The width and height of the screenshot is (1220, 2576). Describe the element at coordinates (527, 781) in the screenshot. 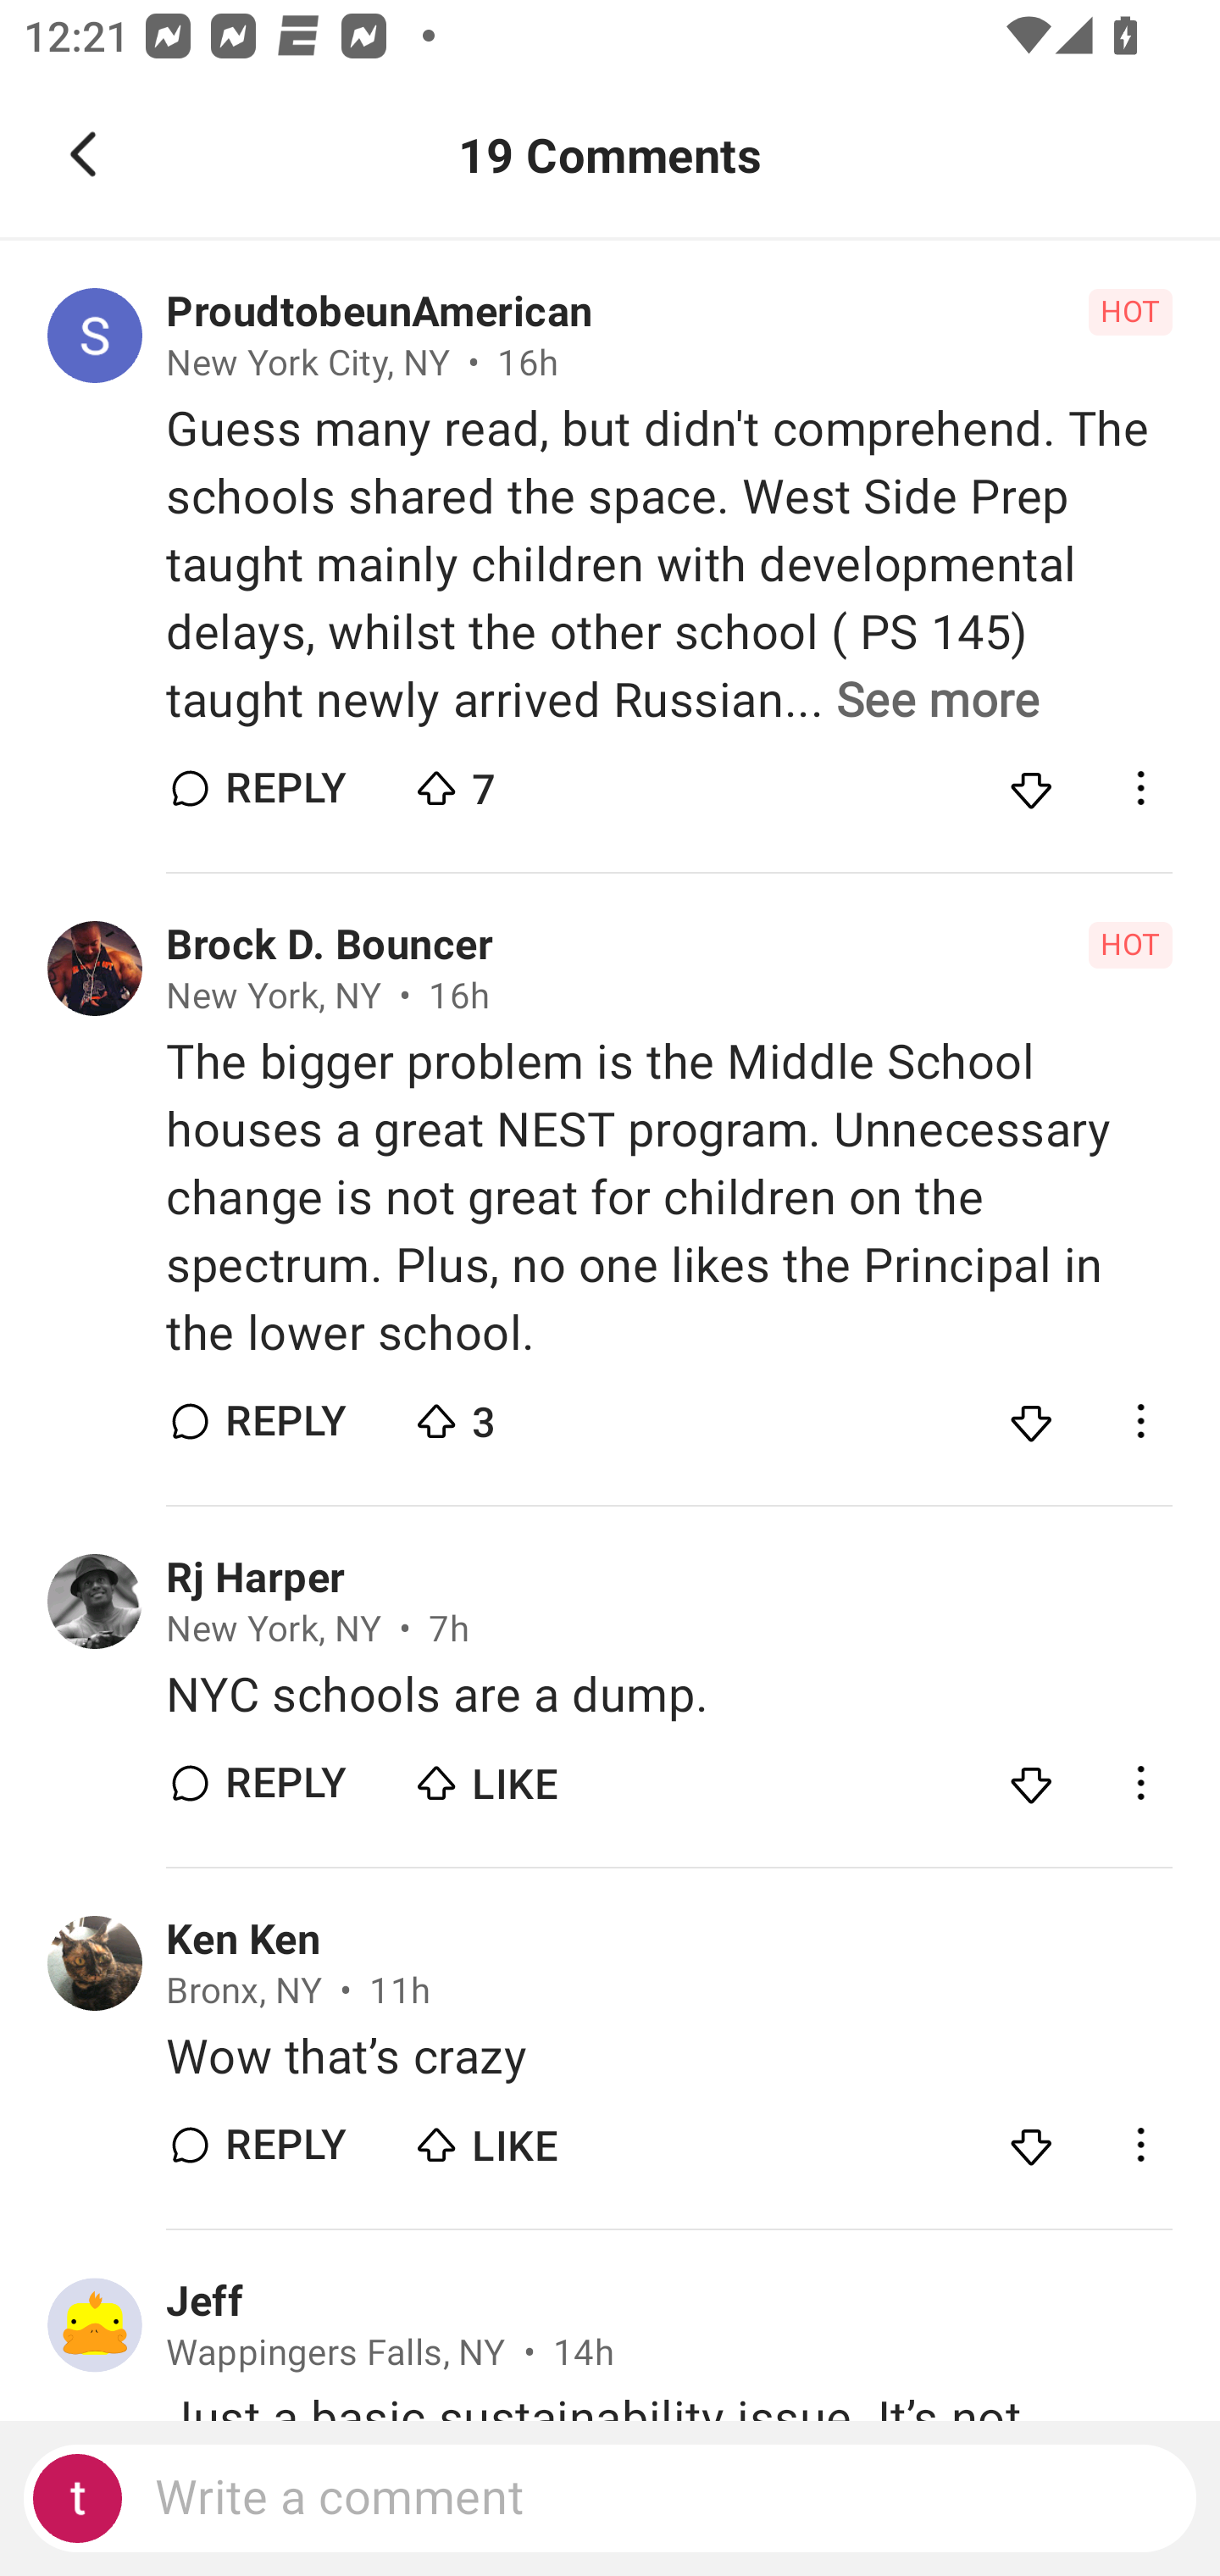

I see `7` at that location.